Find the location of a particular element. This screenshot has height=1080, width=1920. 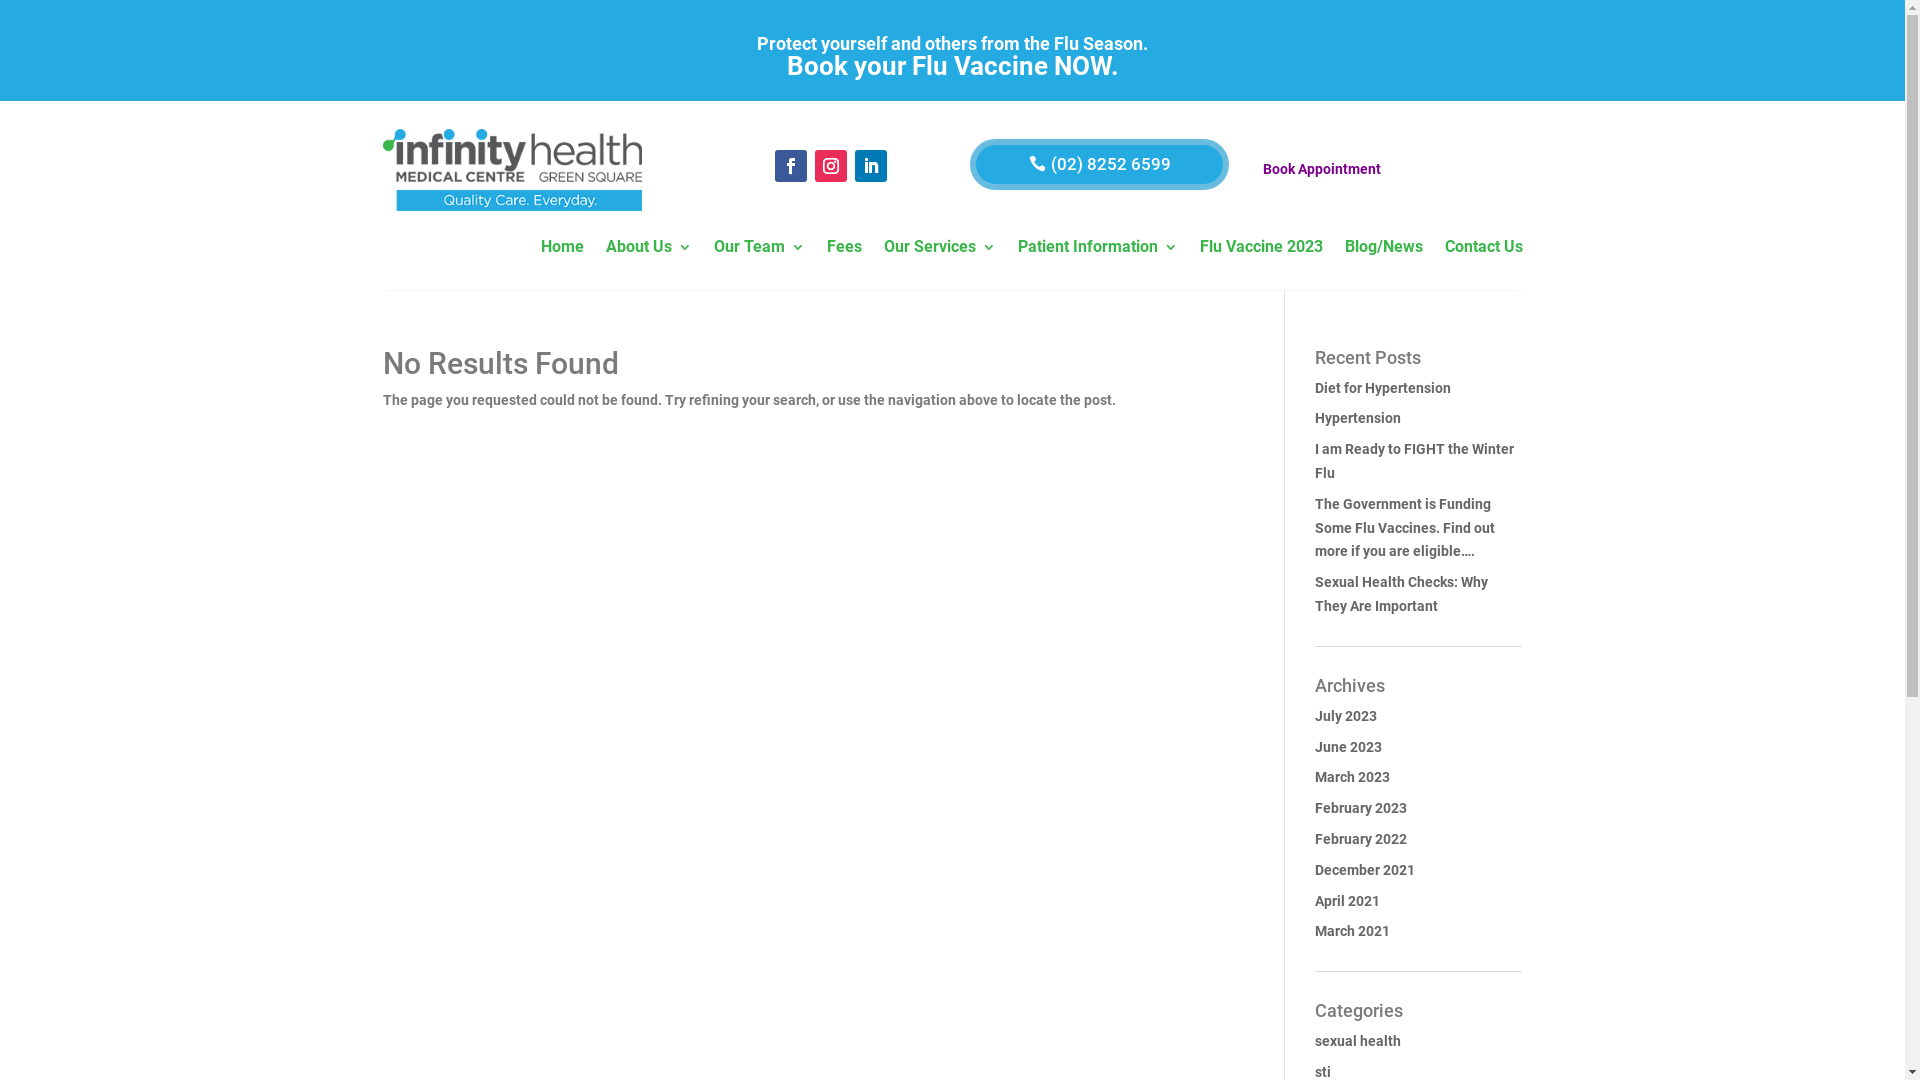

March 2021 is located at coordinates (1352, 931).